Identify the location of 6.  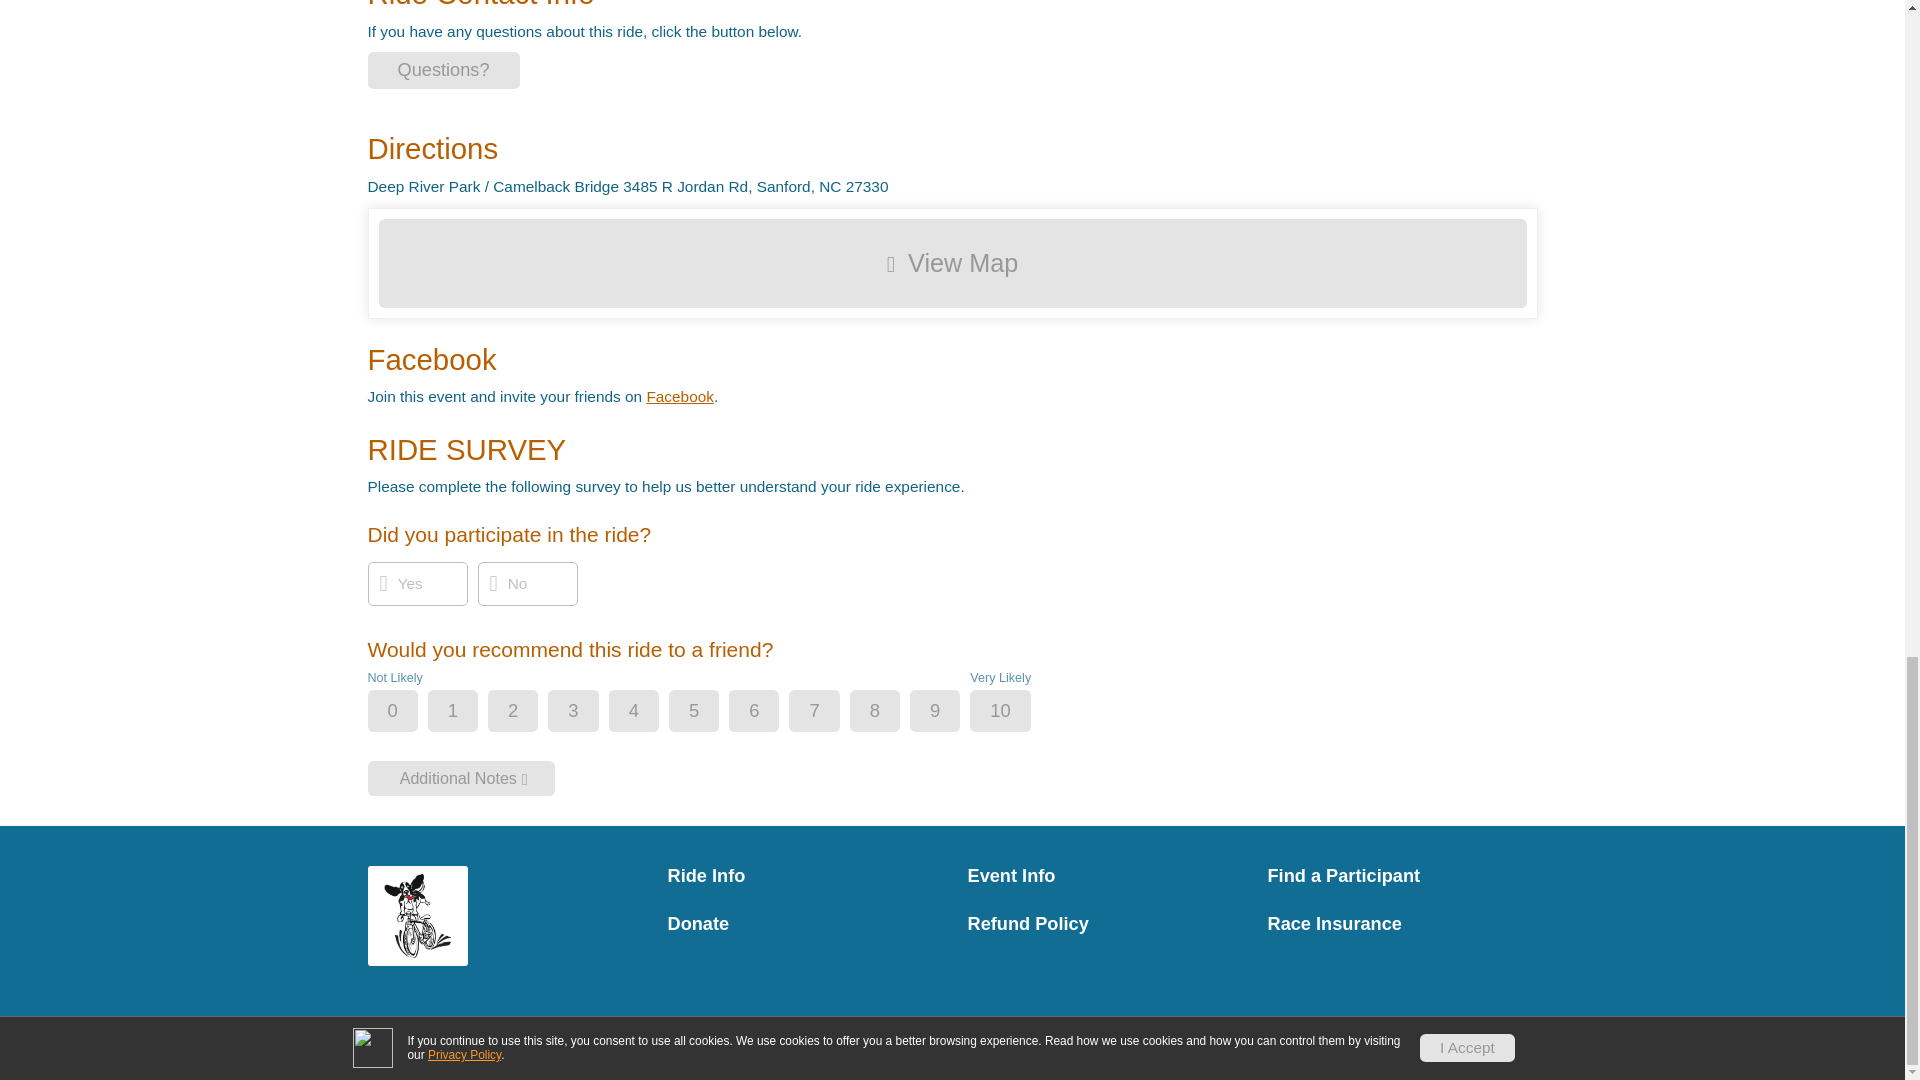
(770, 712).